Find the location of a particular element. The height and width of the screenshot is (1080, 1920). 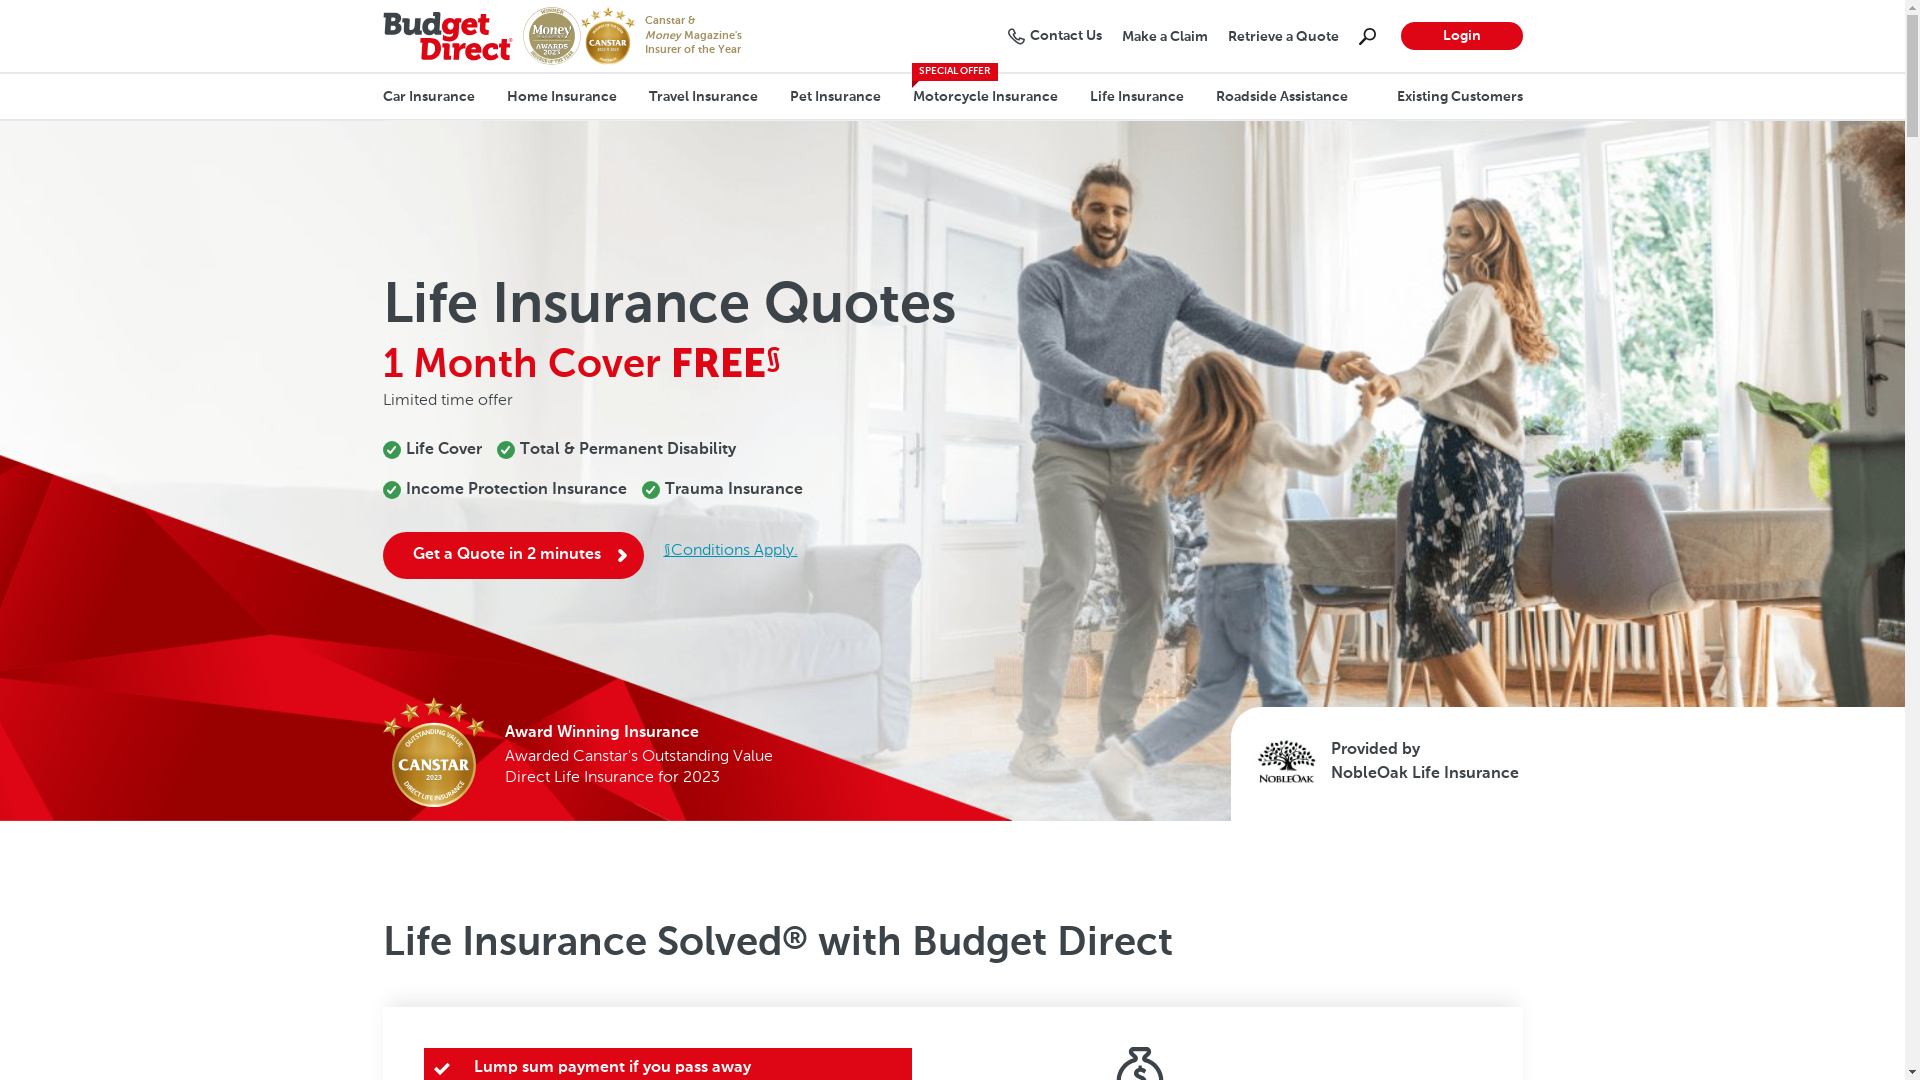

Money Magazine's Insurer of the Year 2023 is located at coordinates (551, 36).